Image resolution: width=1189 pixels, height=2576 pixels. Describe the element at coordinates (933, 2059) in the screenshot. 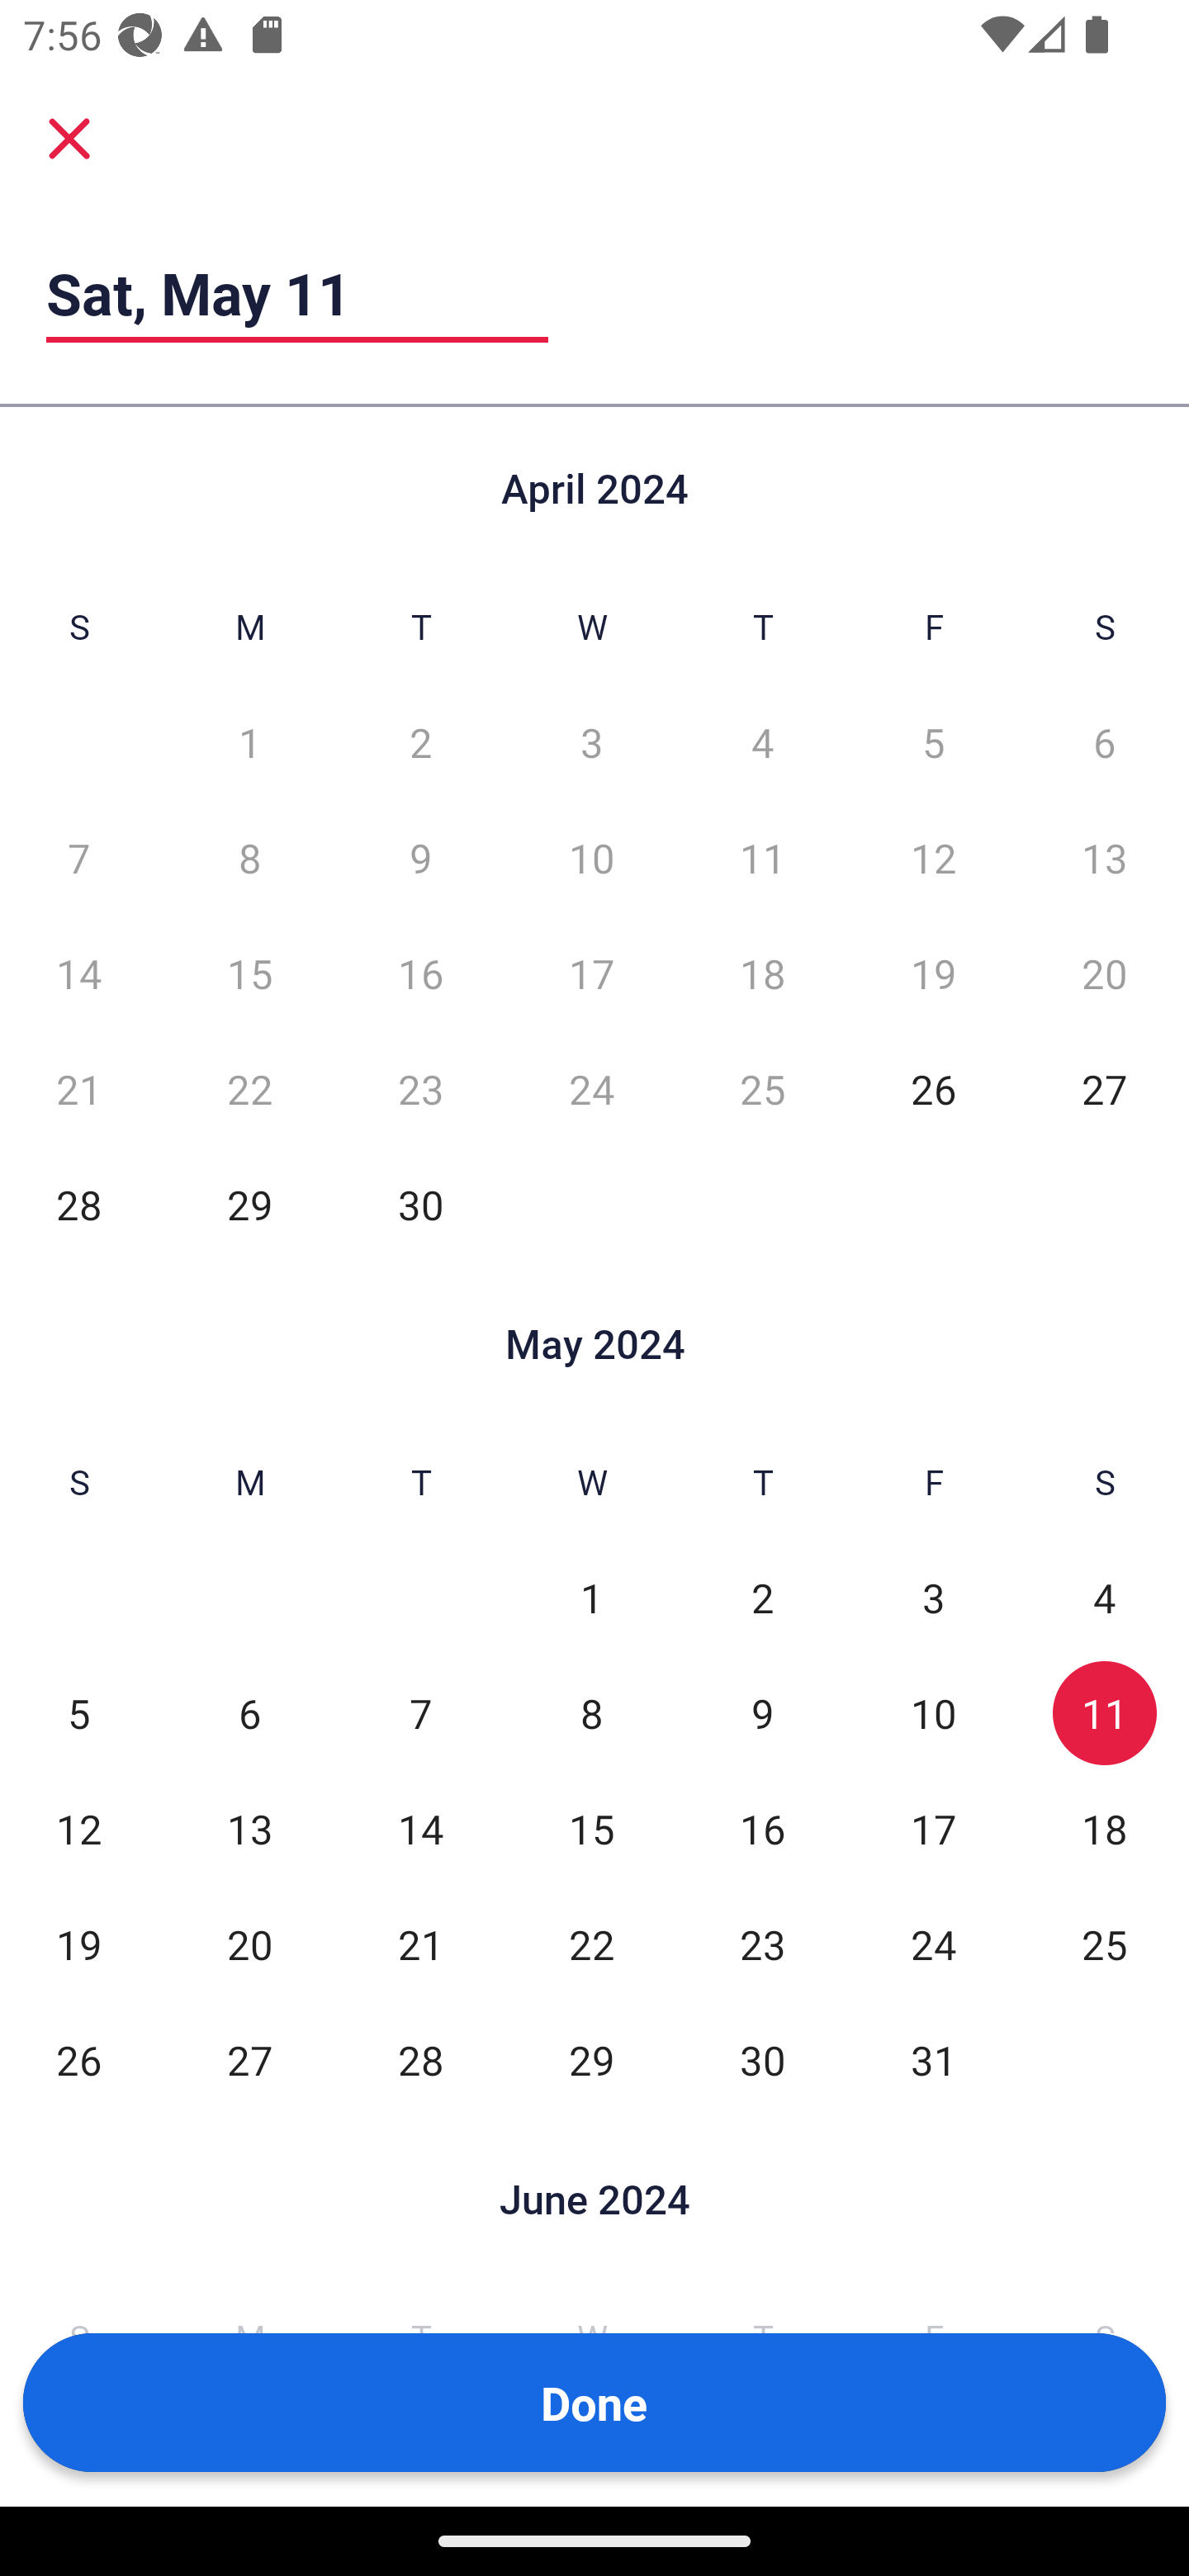

I see `31 Fri, May 31, Not Selected` at that location.